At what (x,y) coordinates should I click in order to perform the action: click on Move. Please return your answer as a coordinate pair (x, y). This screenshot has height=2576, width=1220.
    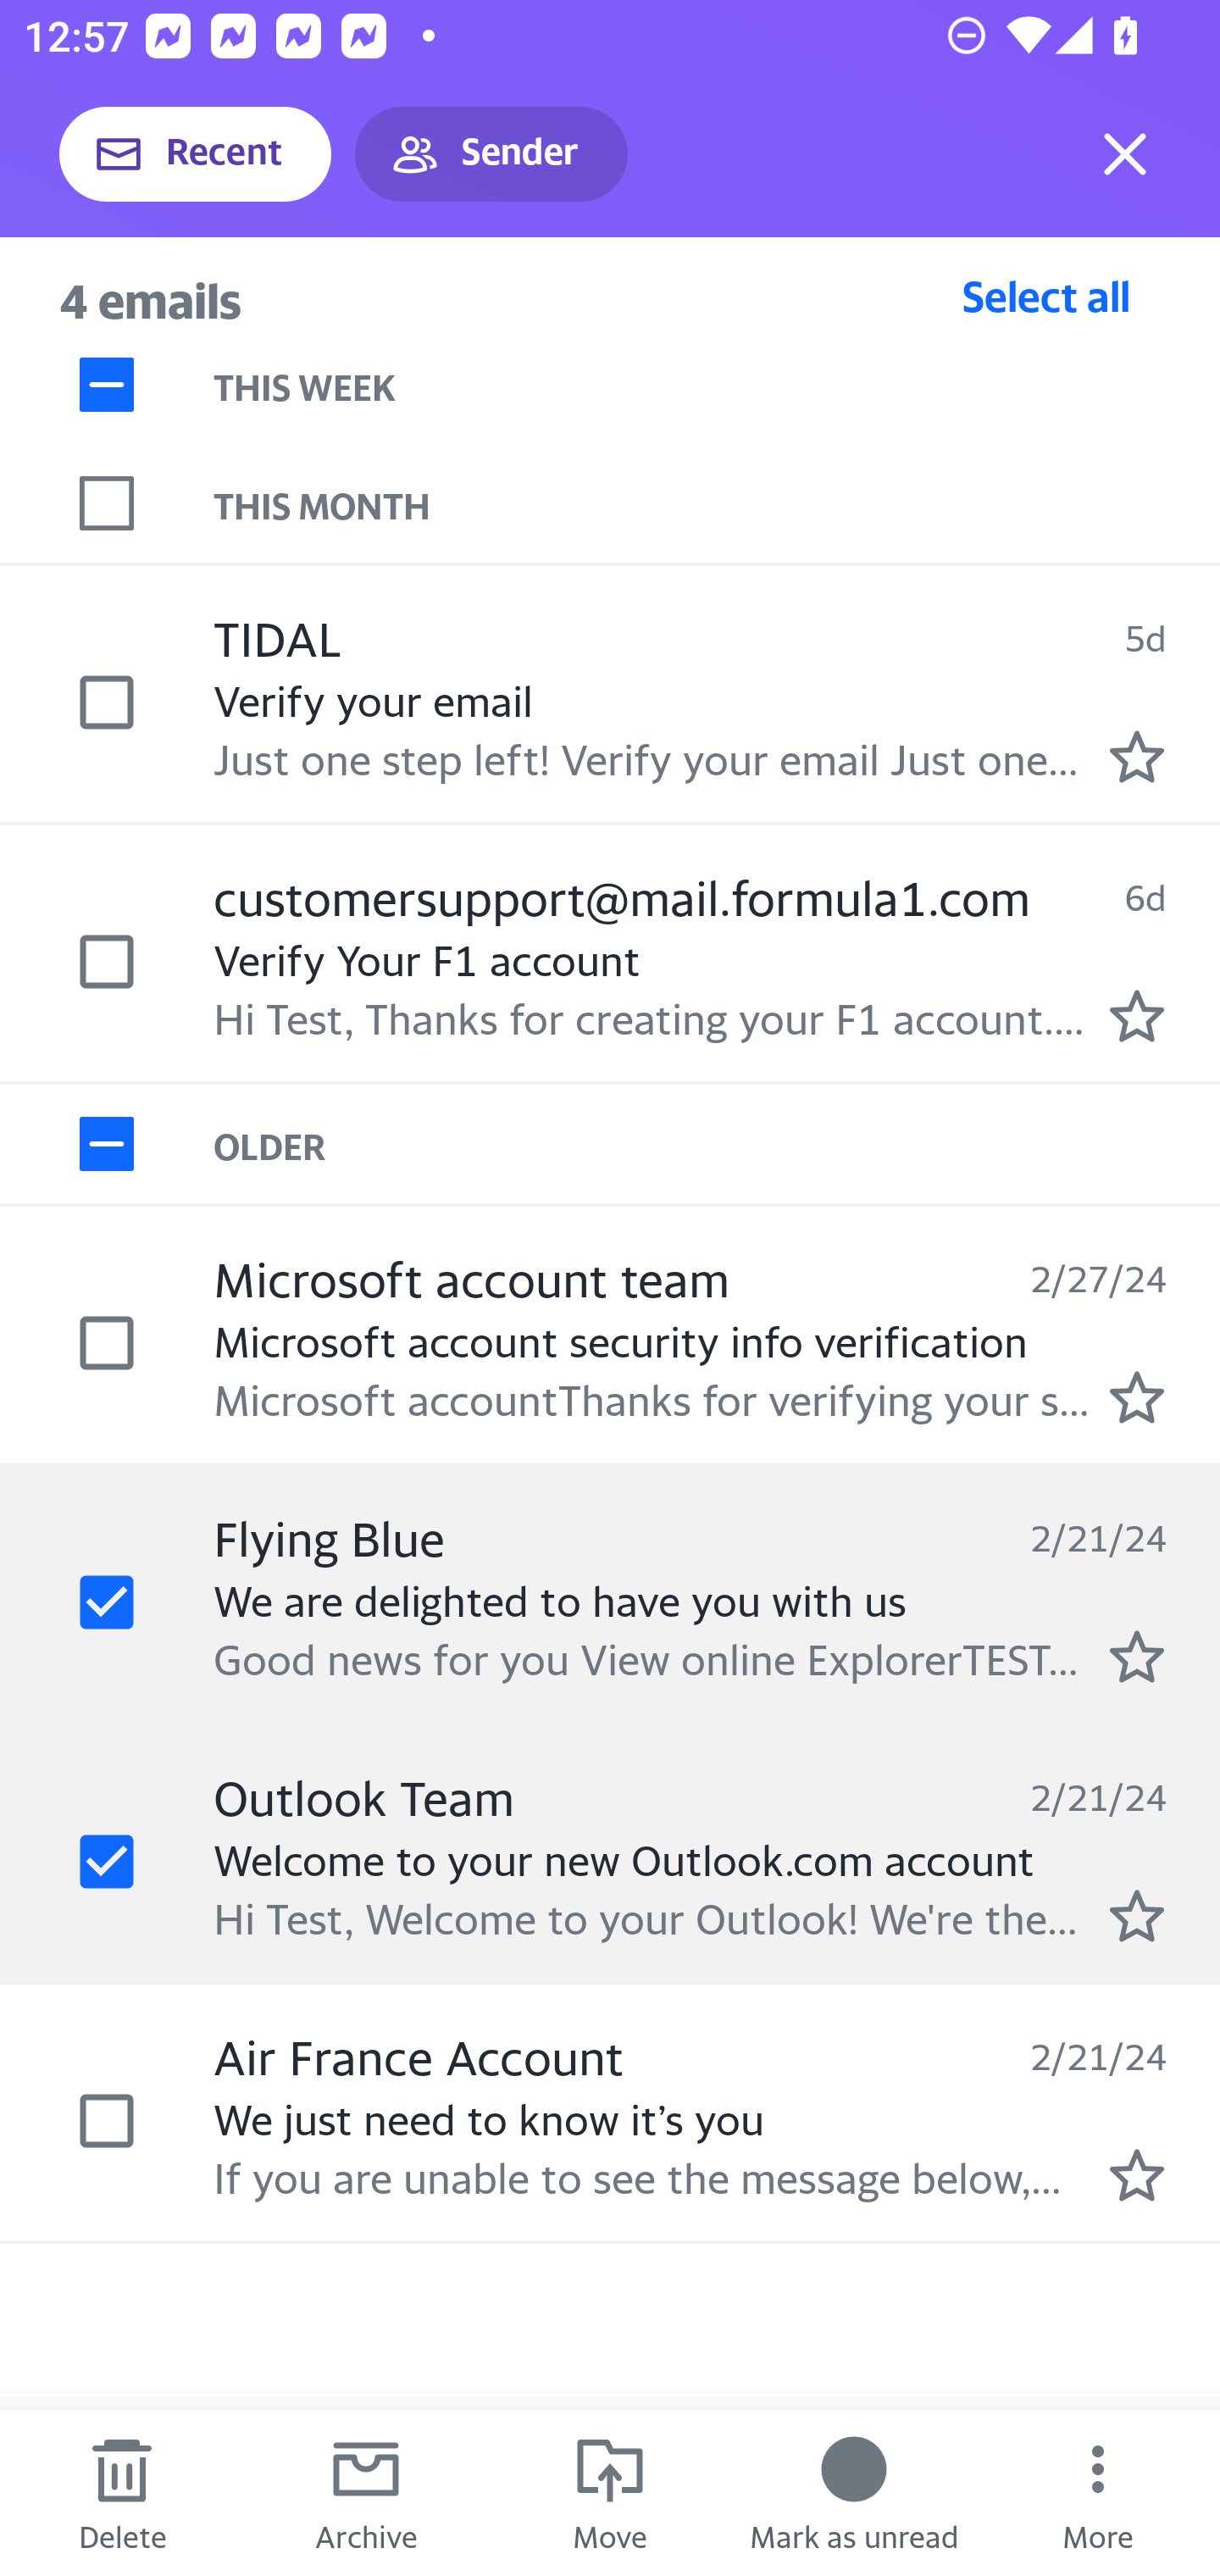
    Looking at the image, I should click on (610, 2493).